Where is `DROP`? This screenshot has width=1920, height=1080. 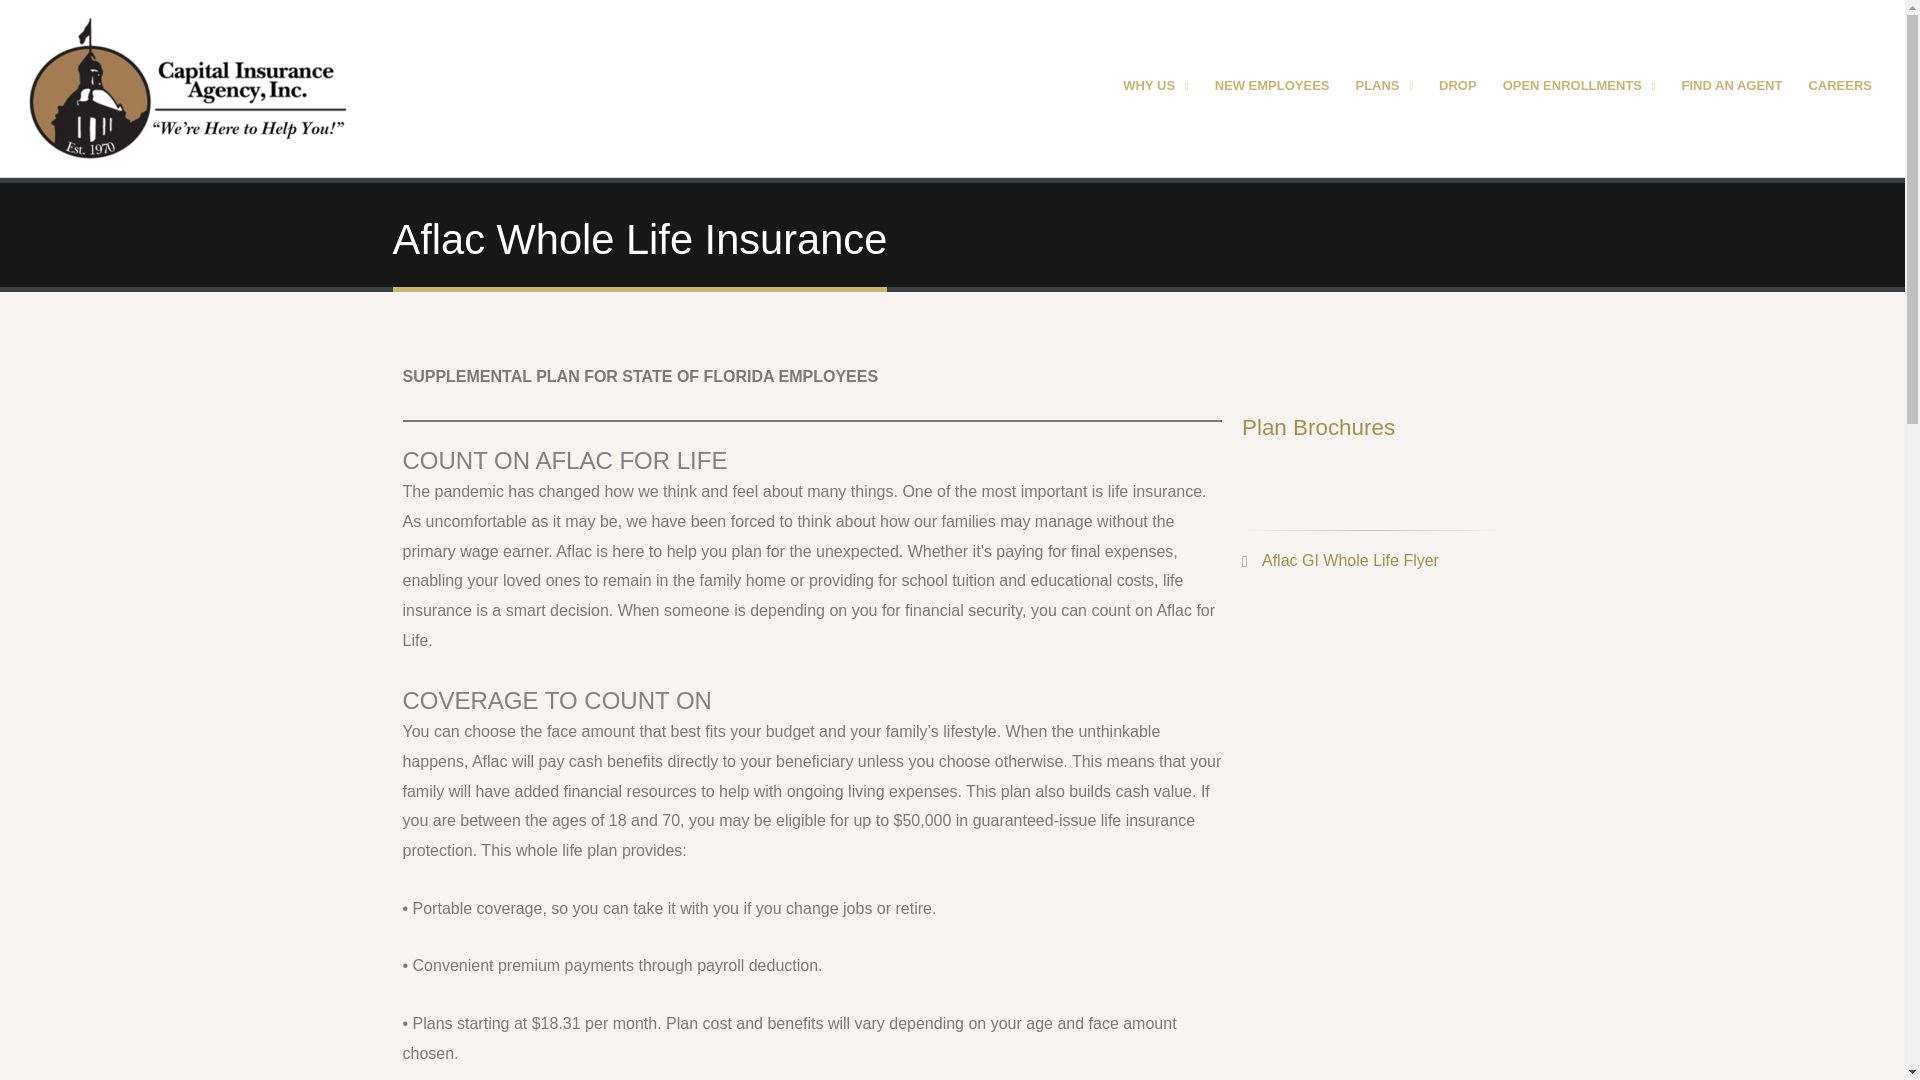
DROP is located at coordinates (1458, 88).